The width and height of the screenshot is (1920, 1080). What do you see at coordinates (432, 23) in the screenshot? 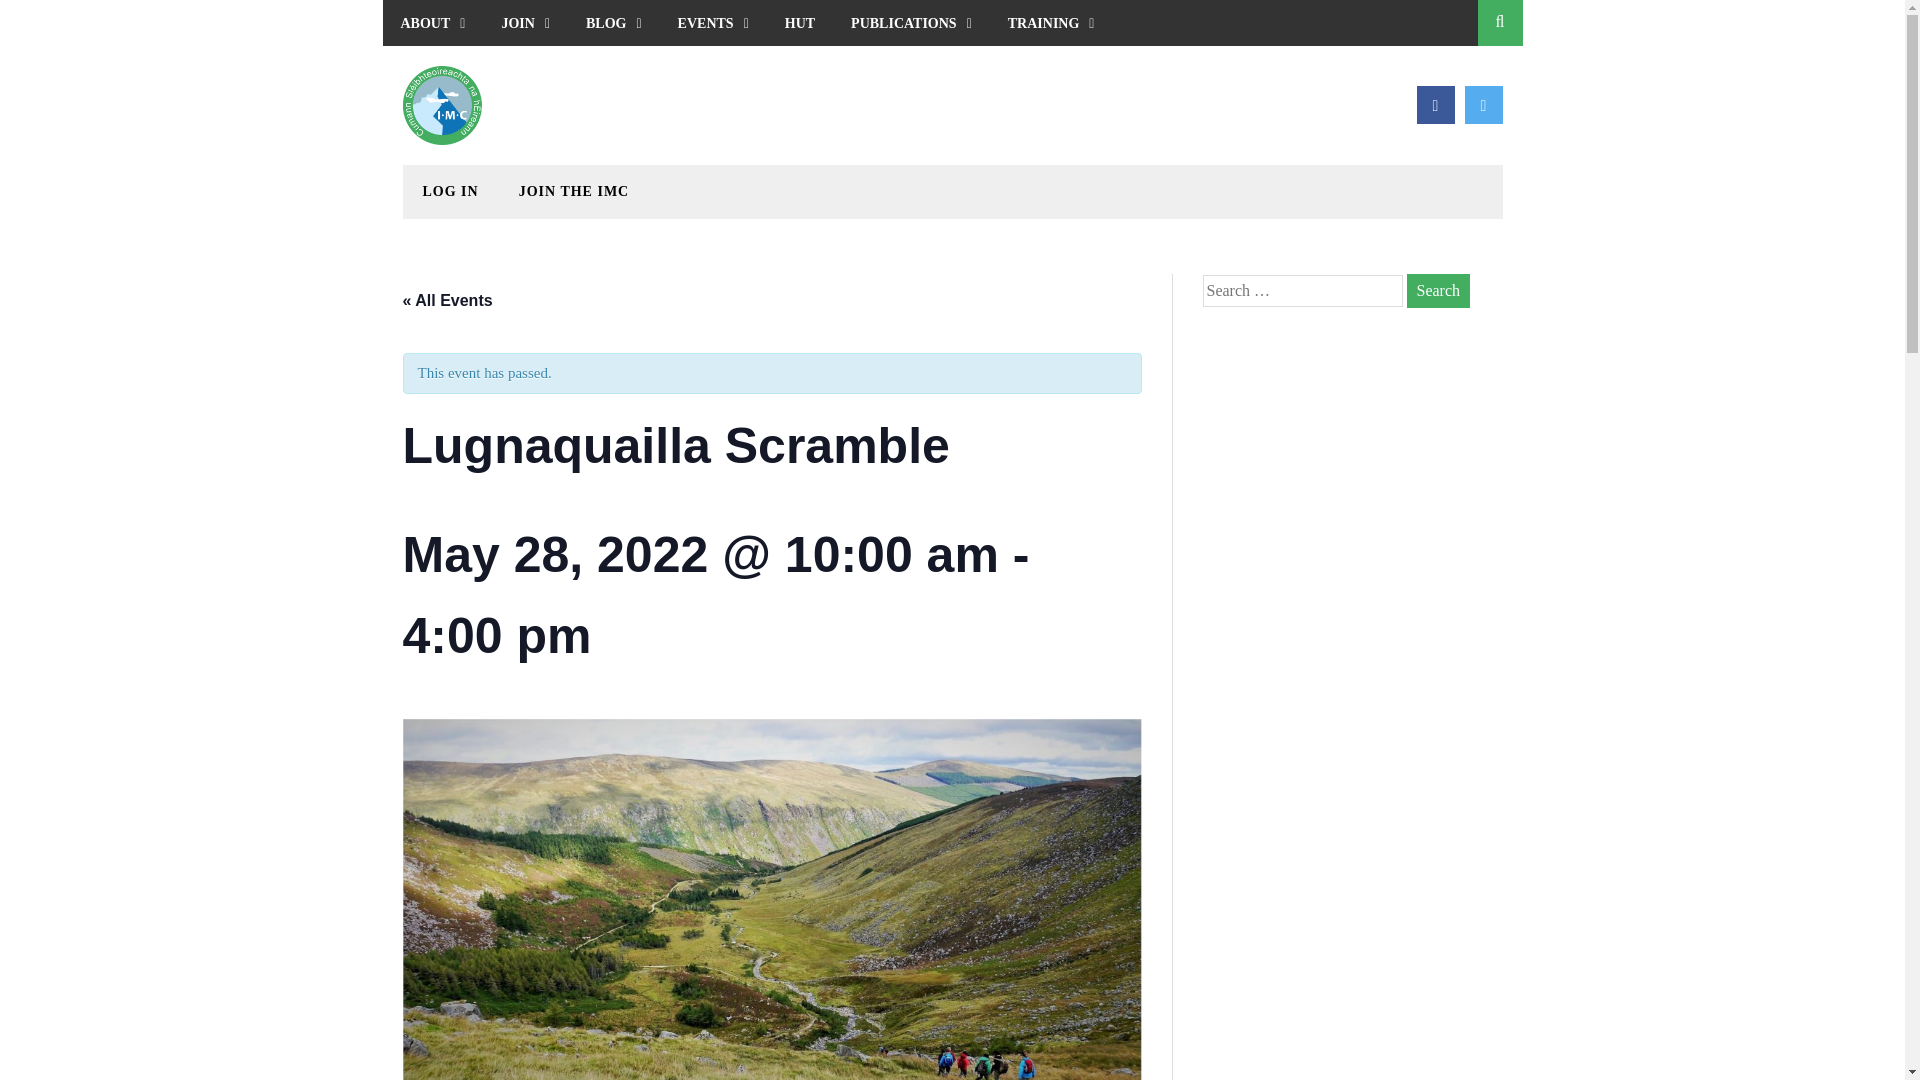
I see `ABOUT` at bounding box center [432, 23].